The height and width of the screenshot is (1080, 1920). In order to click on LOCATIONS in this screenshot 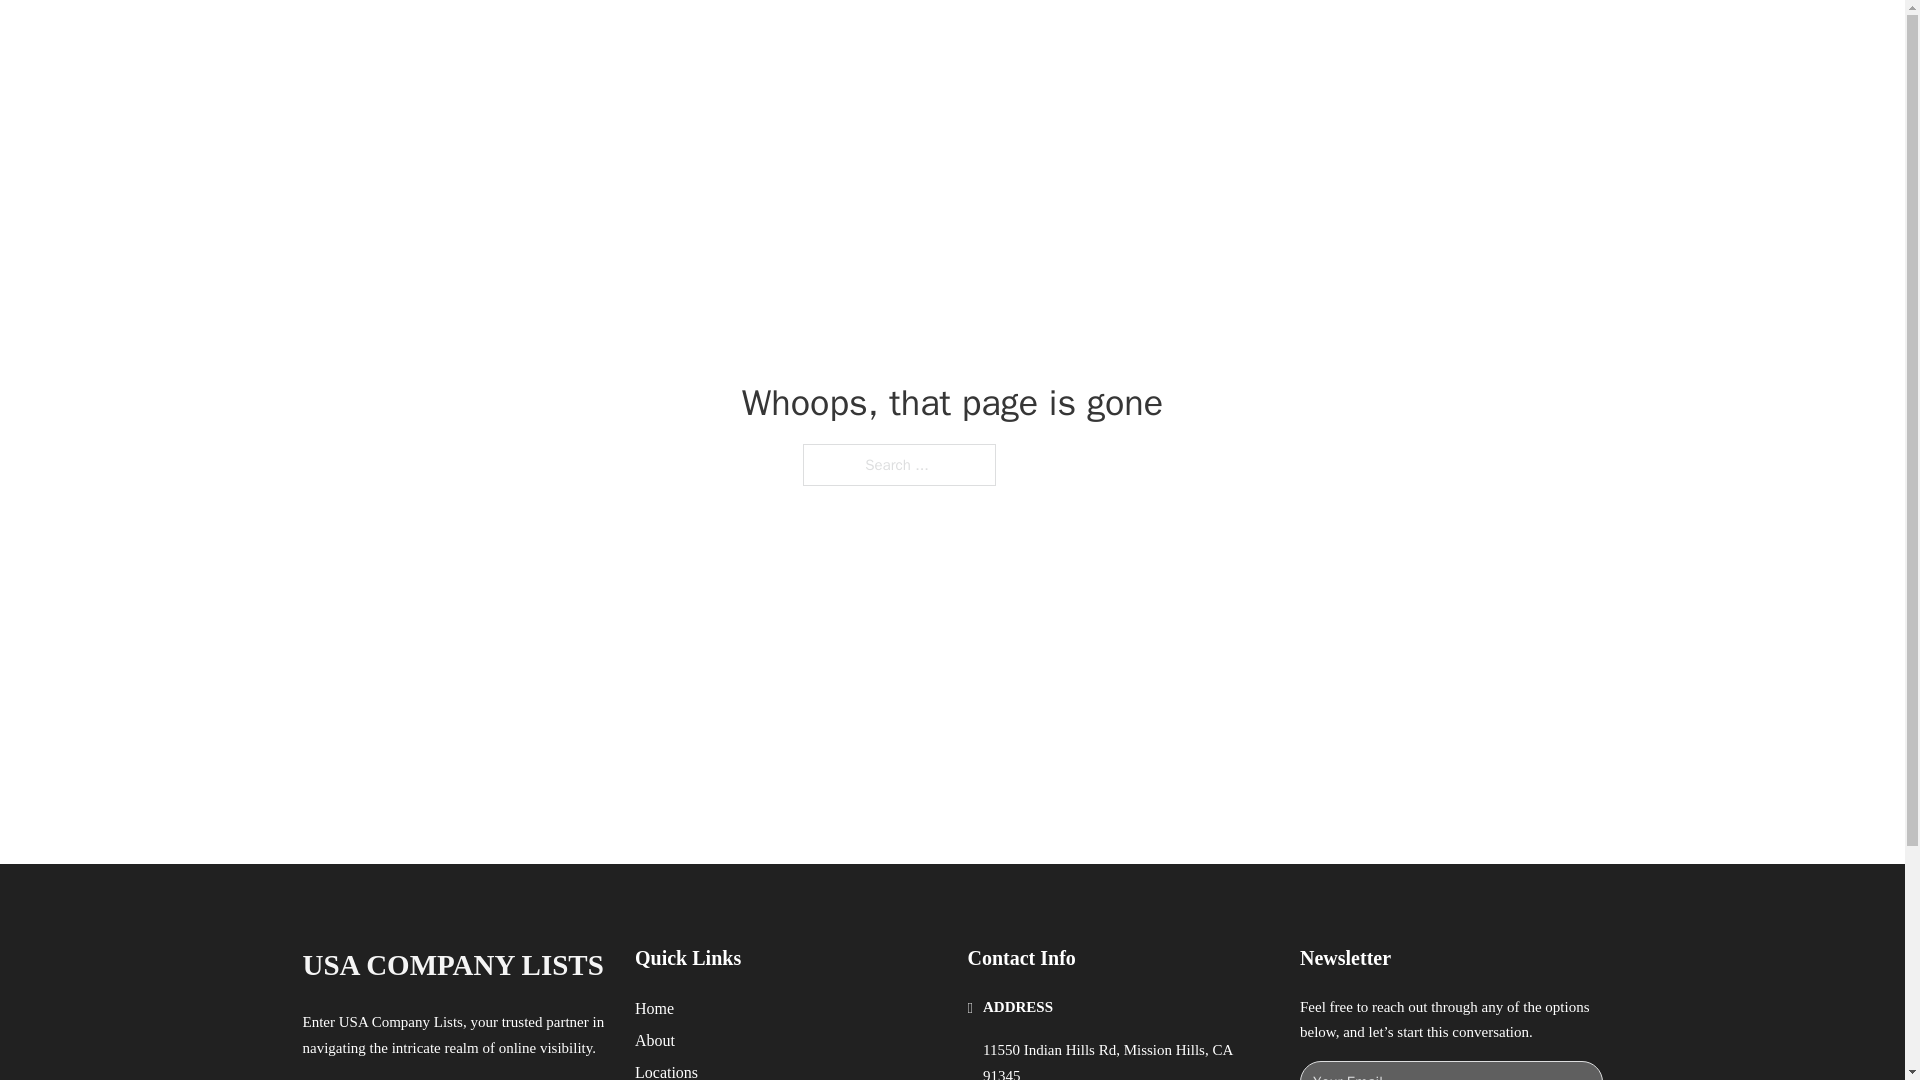, I will do `click(1306, 38)`.